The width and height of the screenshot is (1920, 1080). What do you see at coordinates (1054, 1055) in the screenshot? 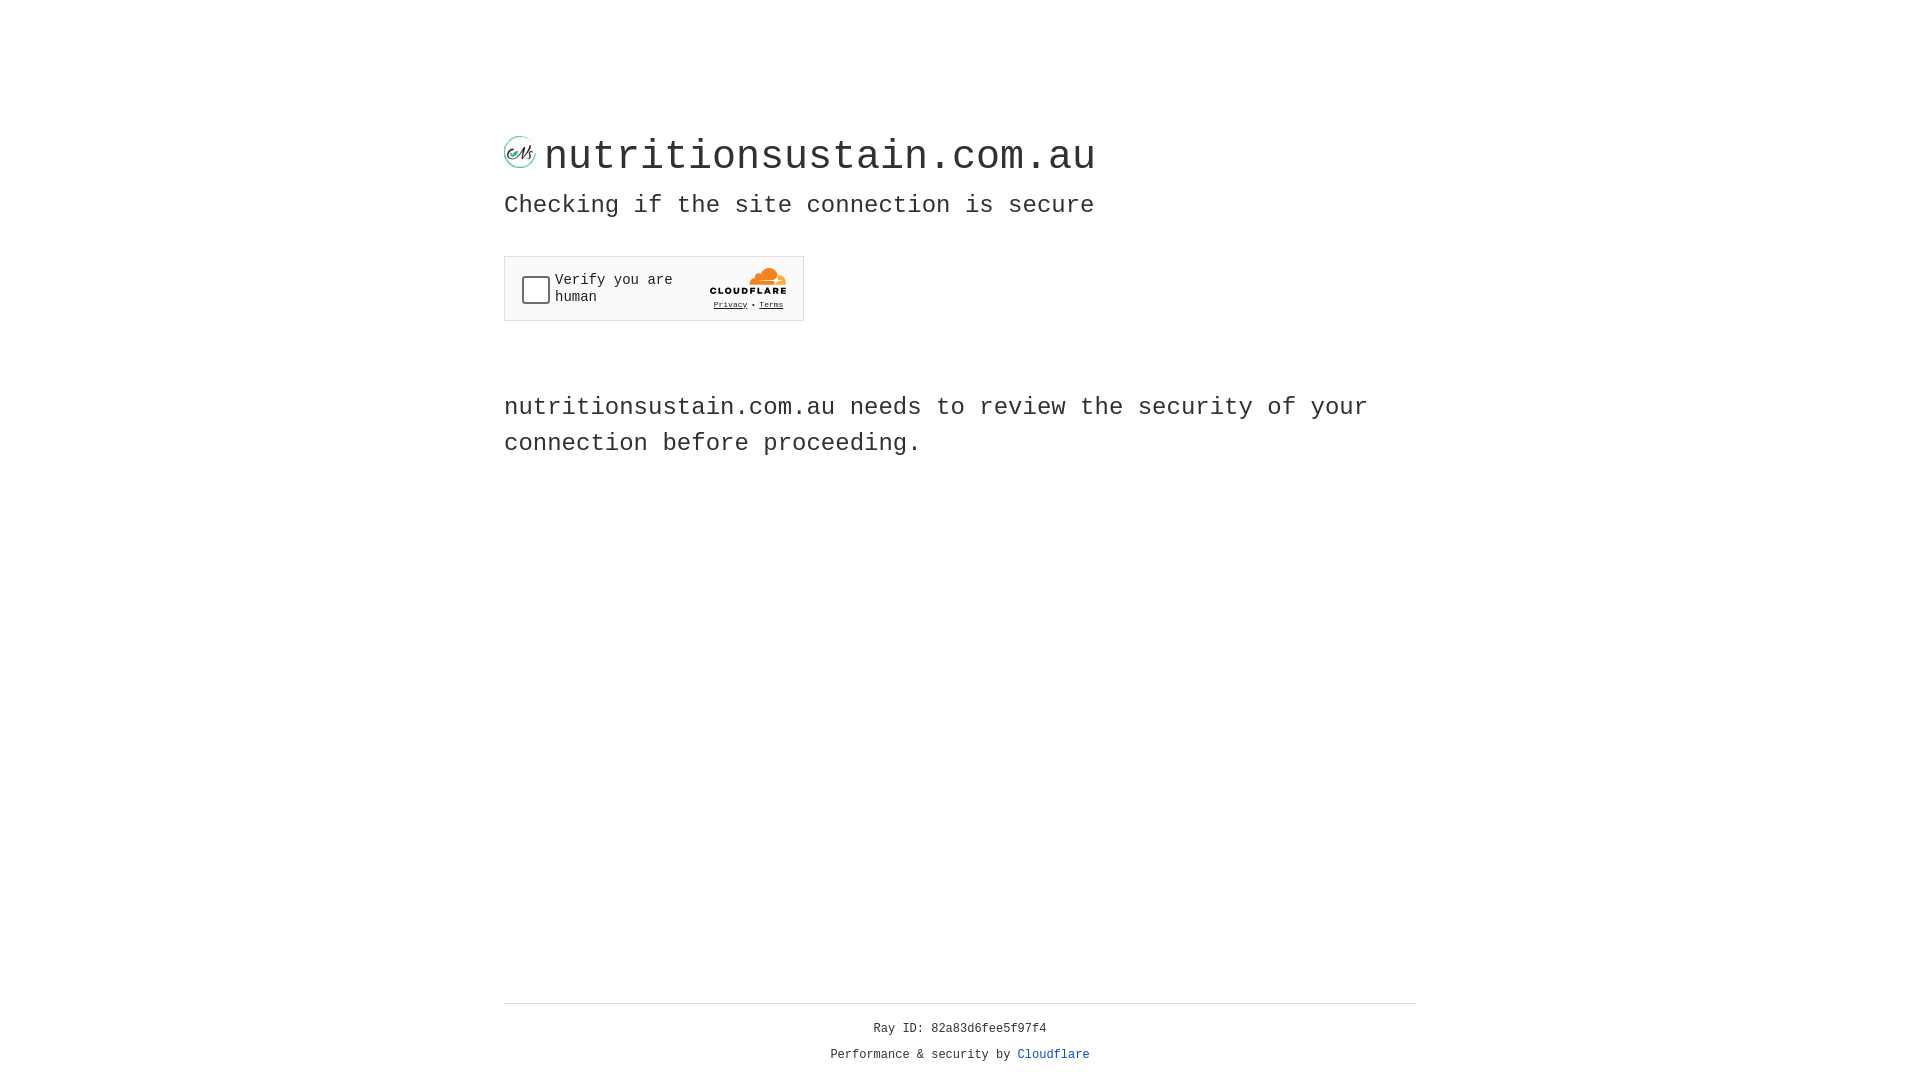
I see `Cloudflare` at bounding box center [1054, 1055].